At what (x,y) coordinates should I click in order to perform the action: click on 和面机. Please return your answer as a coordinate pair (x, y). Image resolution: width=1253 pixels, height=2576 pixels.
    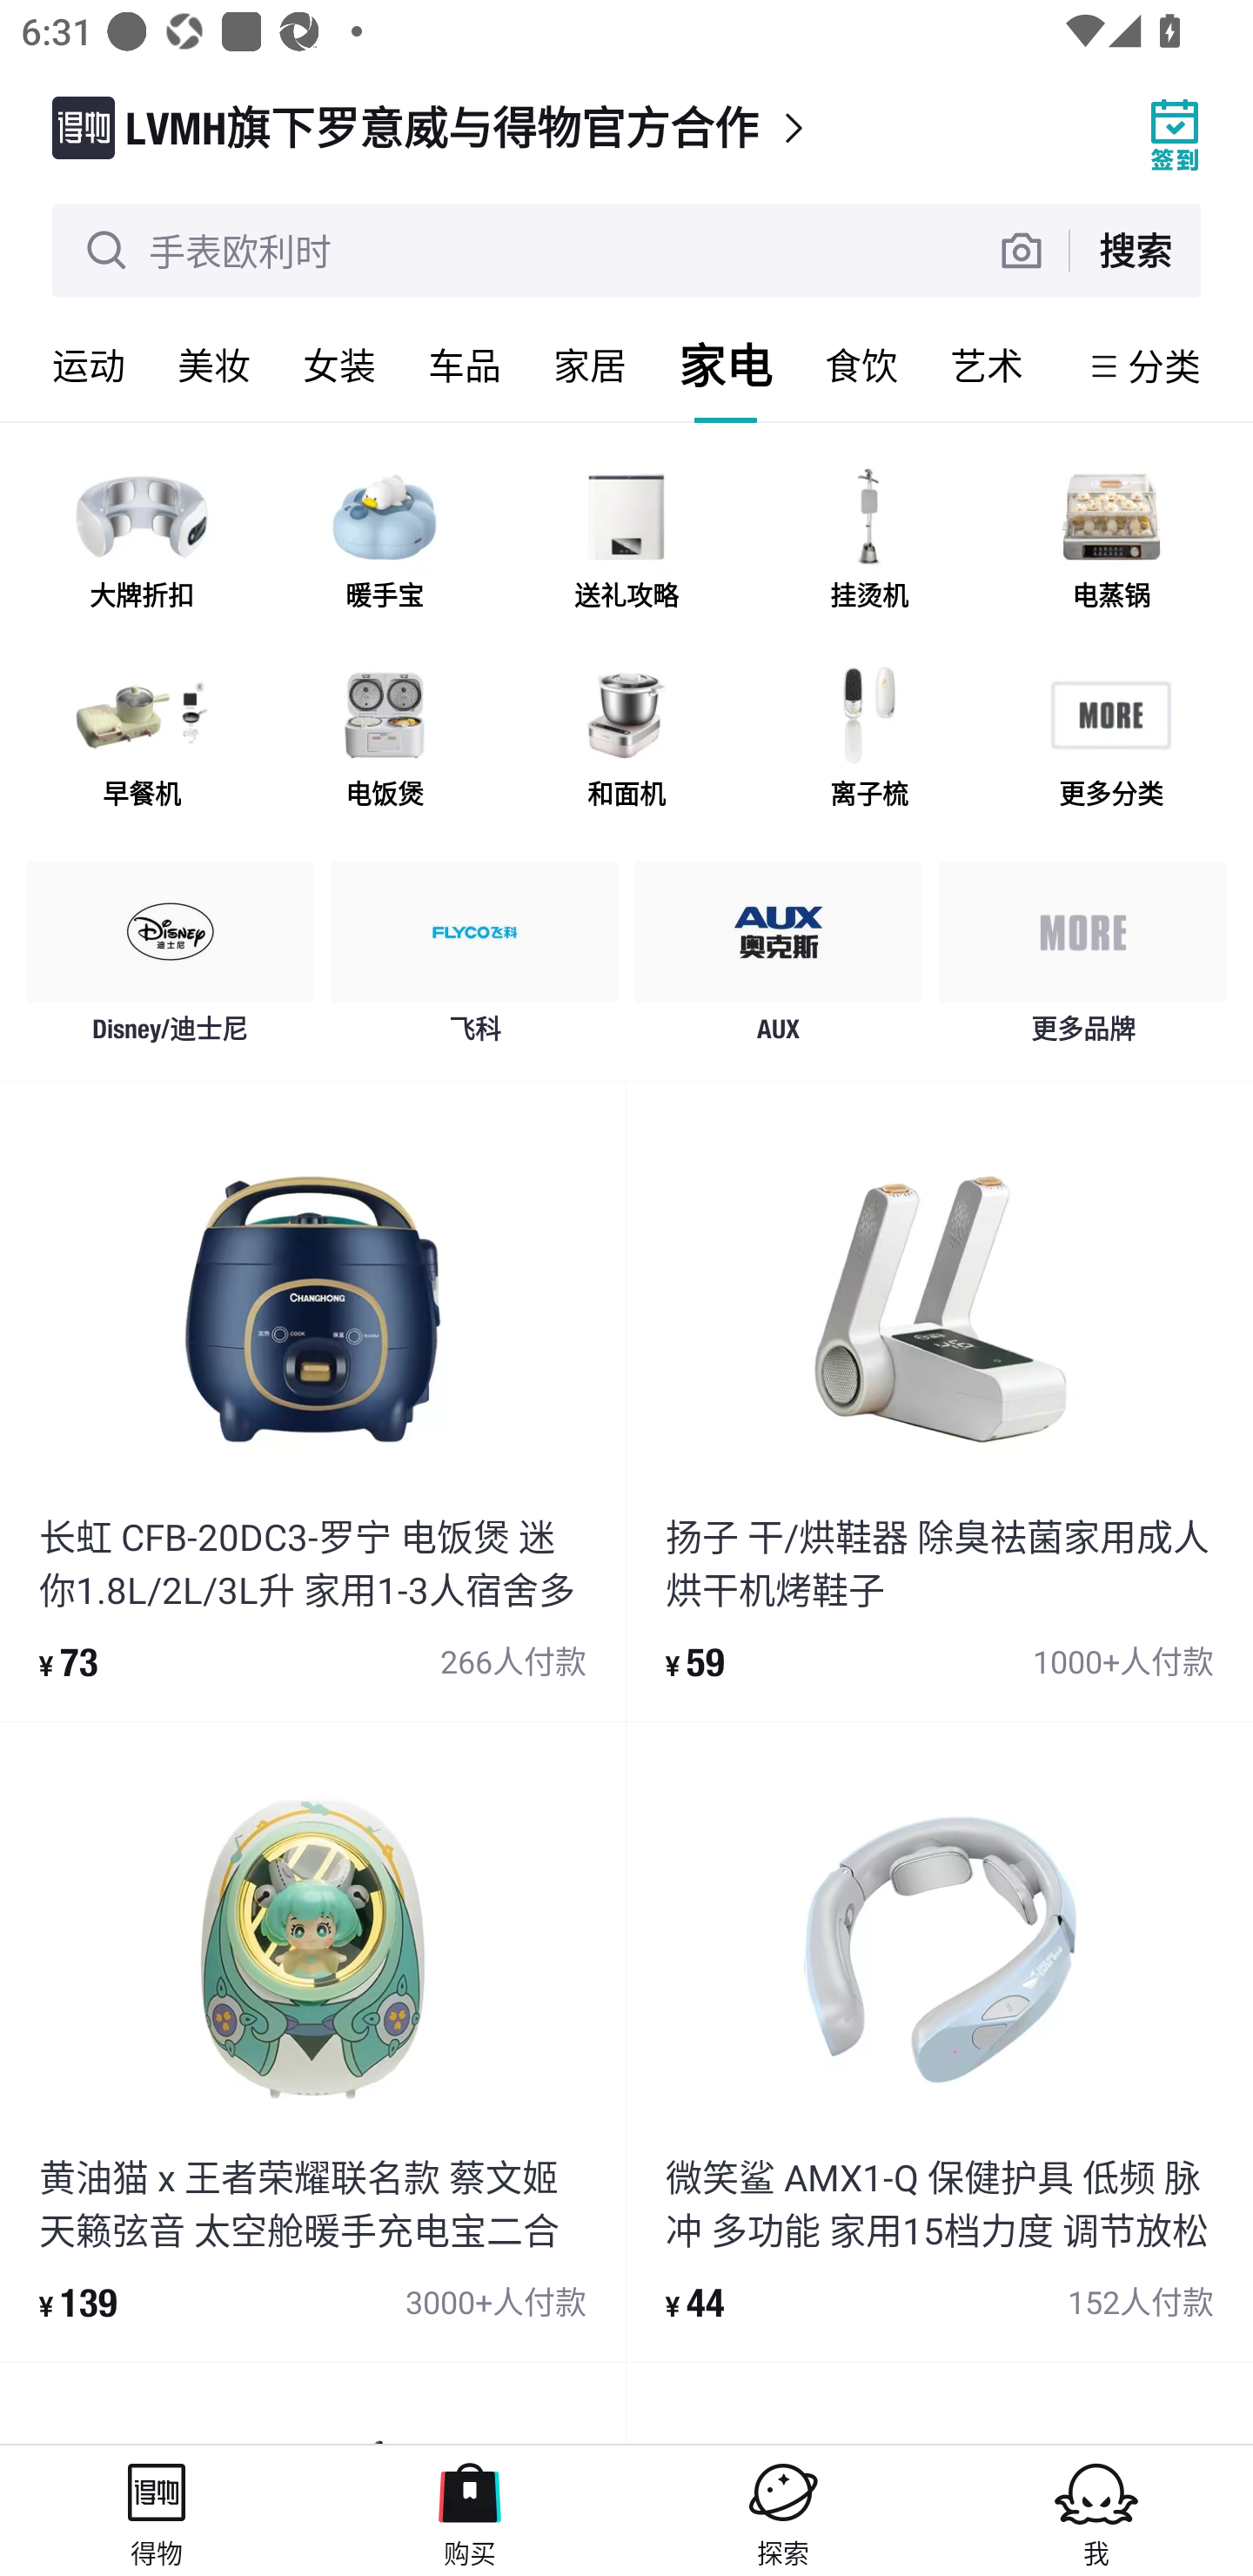
    Looking at the image, I should click on (626, 740).